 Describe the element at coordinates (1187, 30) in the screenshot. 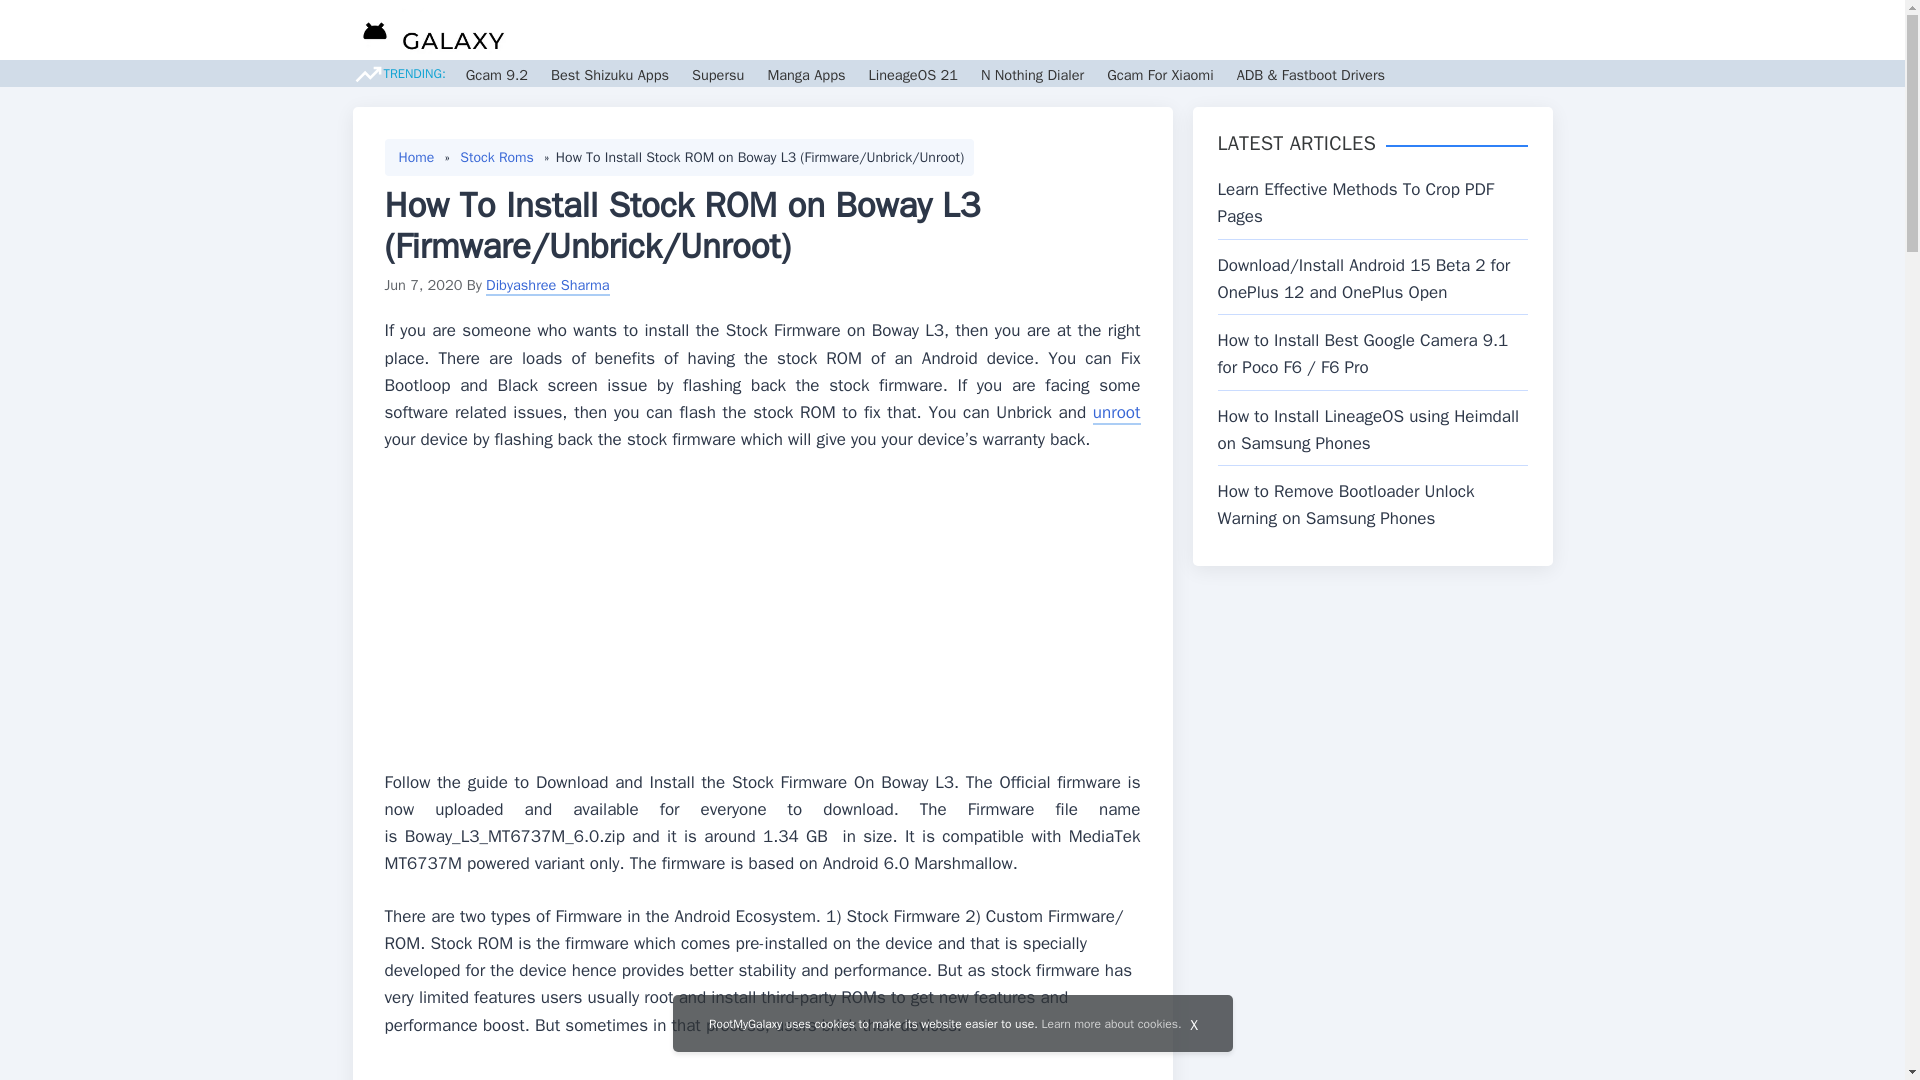

I see `Wallpapers` at that location.